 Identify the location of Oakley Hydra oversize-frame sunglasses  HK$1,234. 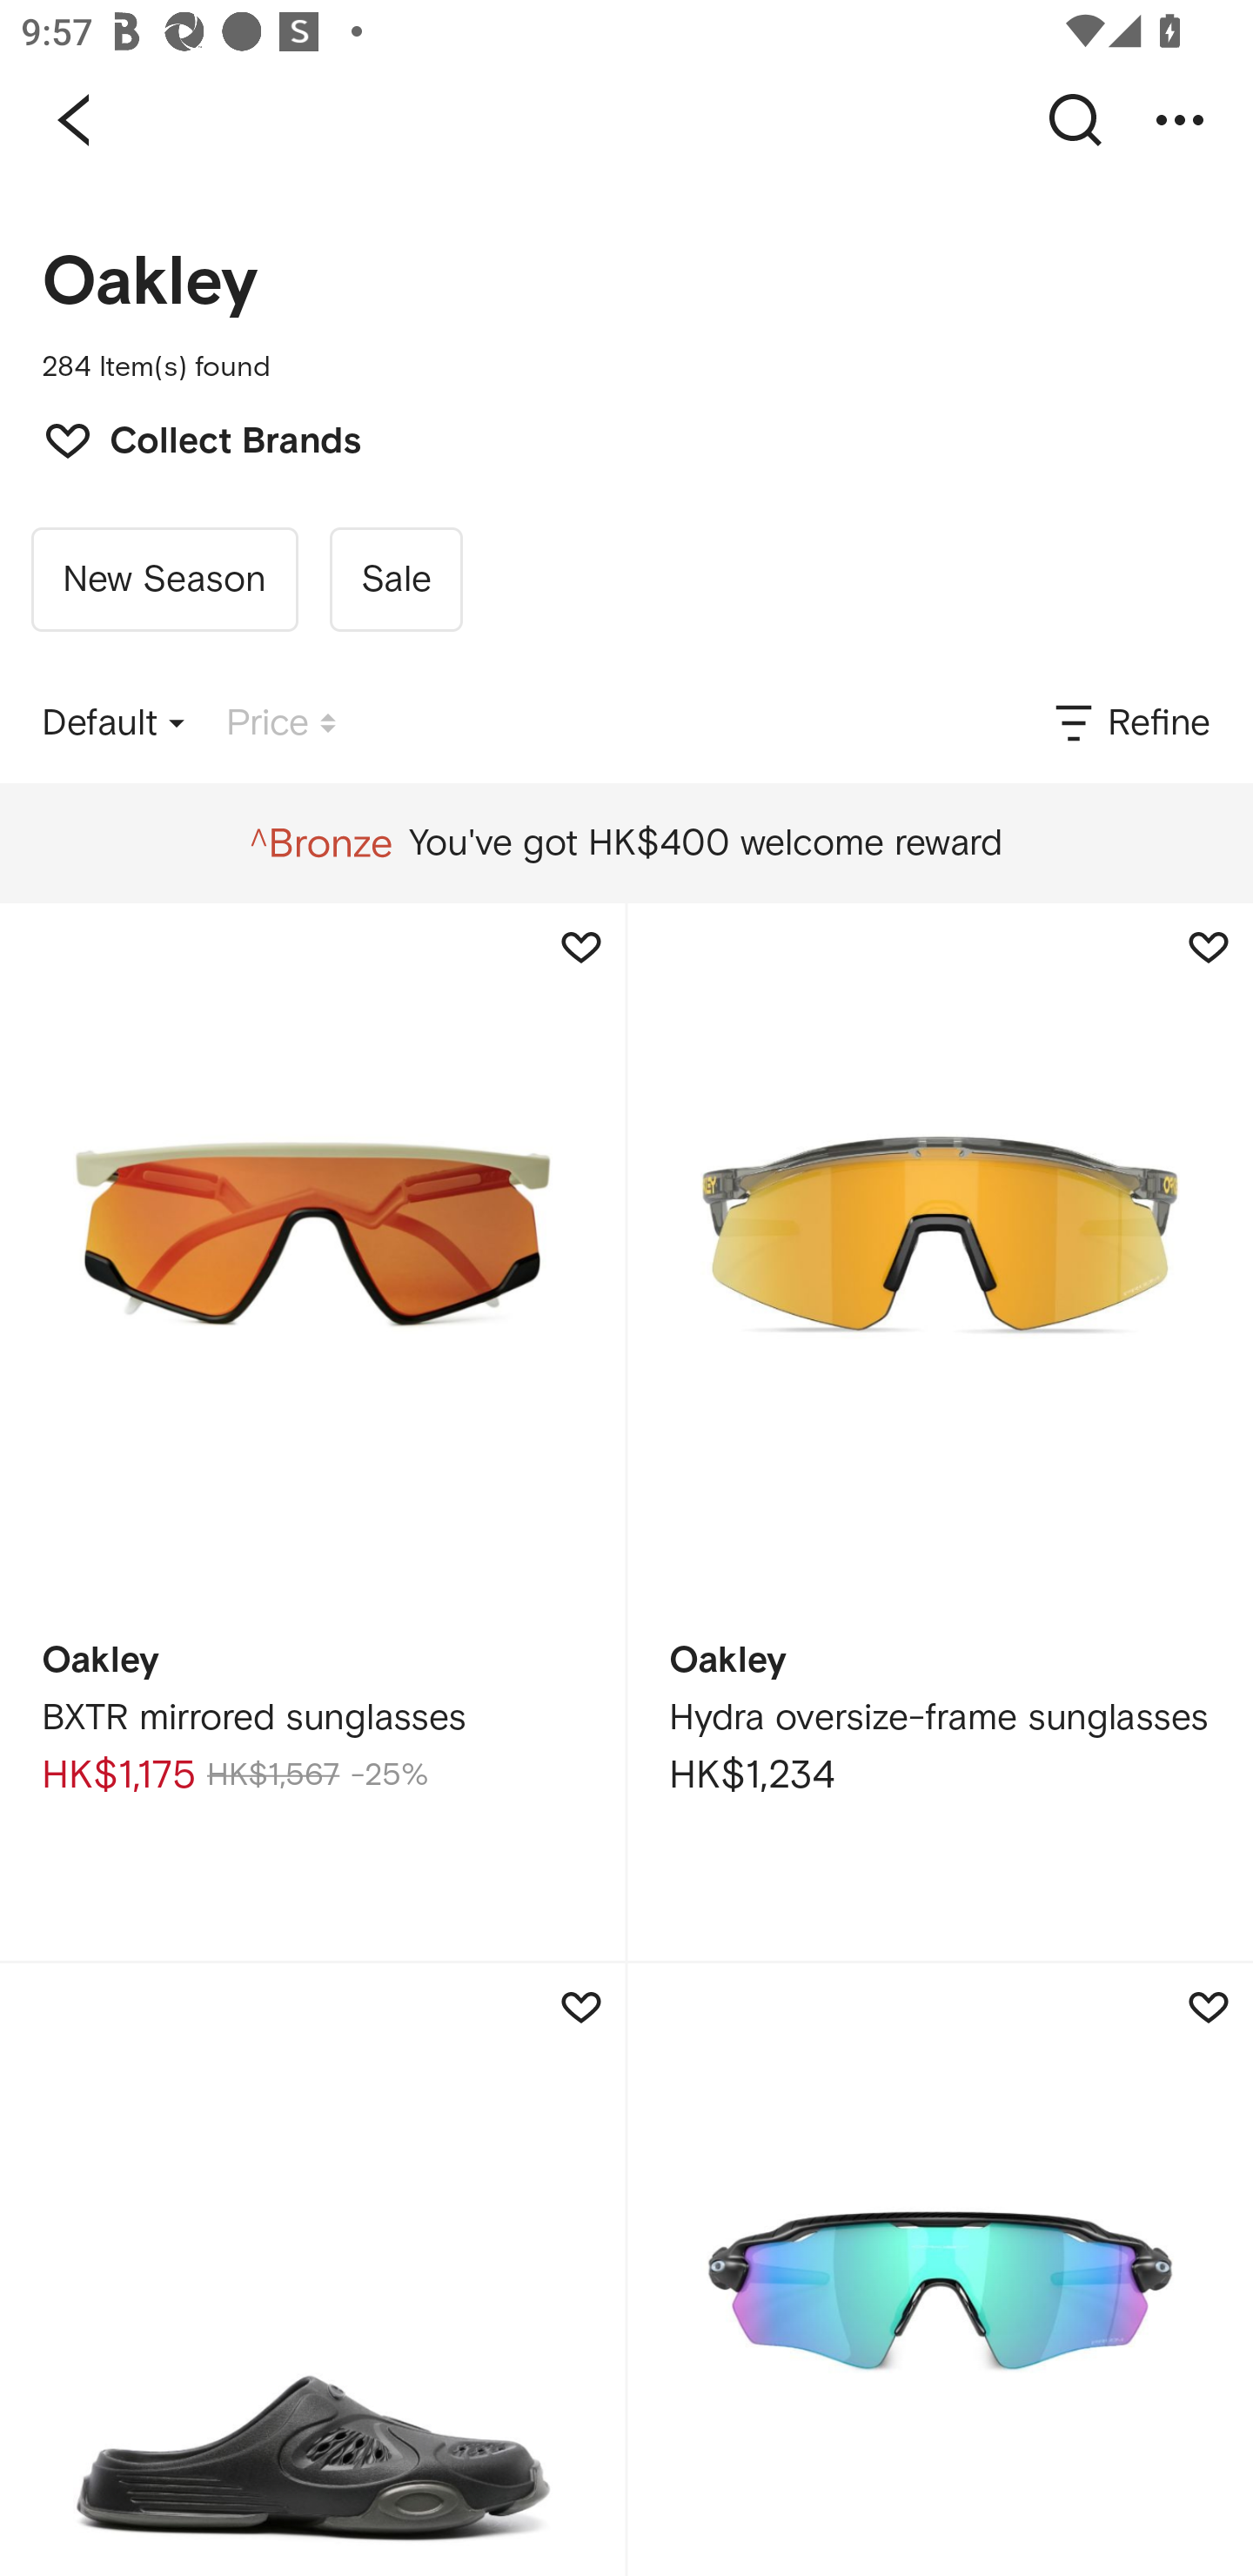
(940, 1432).